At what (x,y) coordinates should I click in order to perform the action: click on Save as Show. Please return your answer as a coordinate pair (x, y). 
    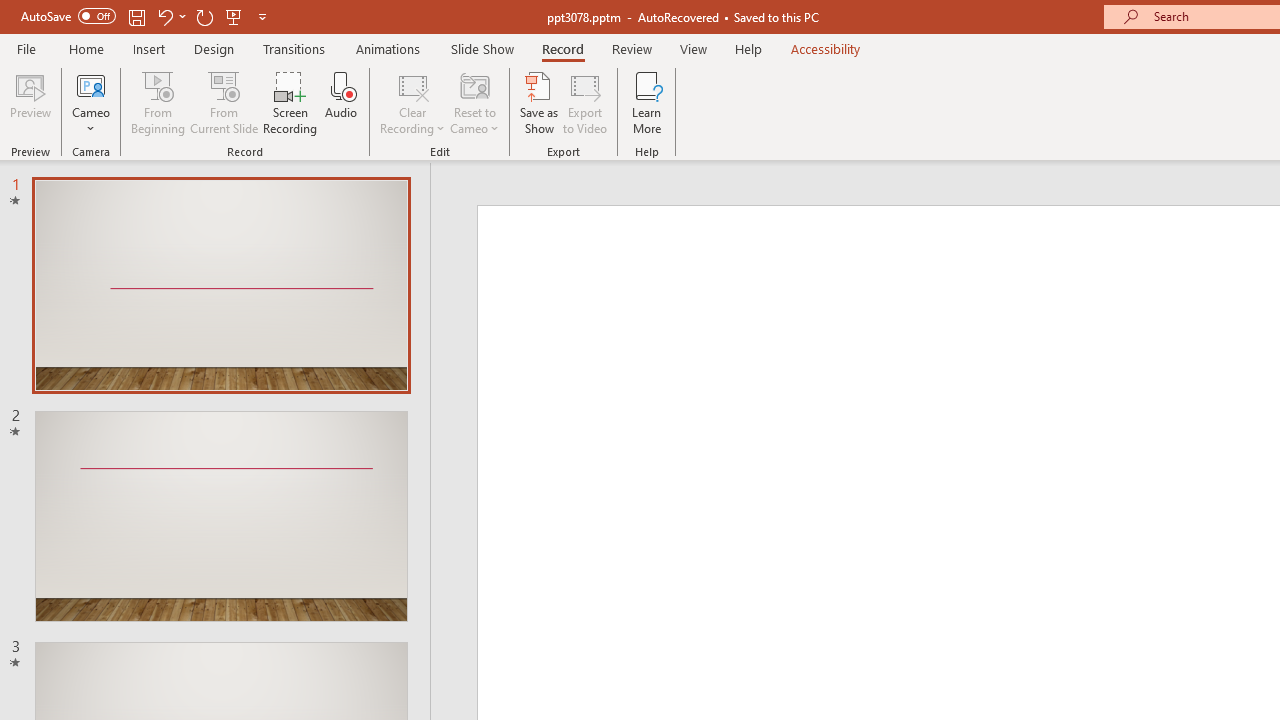
    Looking at the image, I should click on (539, 102).